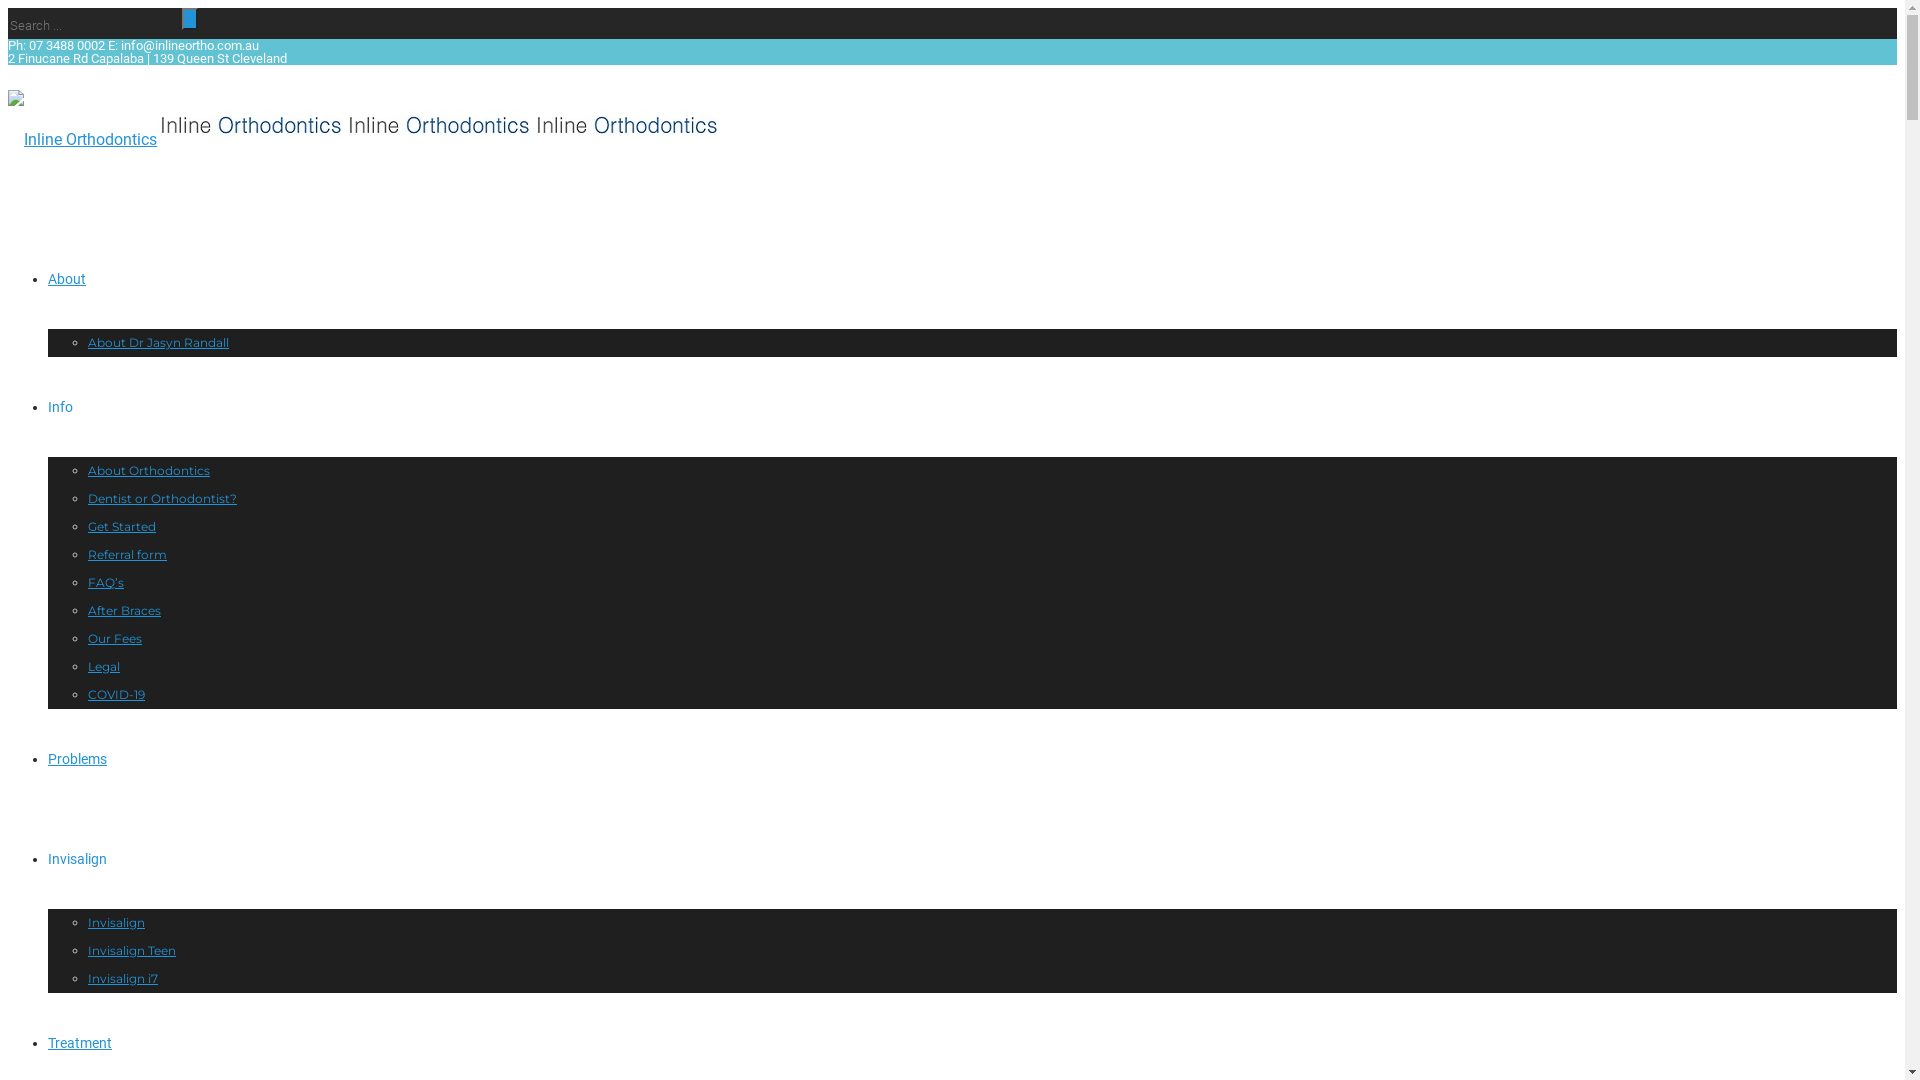 This screenshot has width=1920, height=1080. What do you see at coordinates (60, 407) in the screenshot?
I see `Info` at bounding box center [60, 407].